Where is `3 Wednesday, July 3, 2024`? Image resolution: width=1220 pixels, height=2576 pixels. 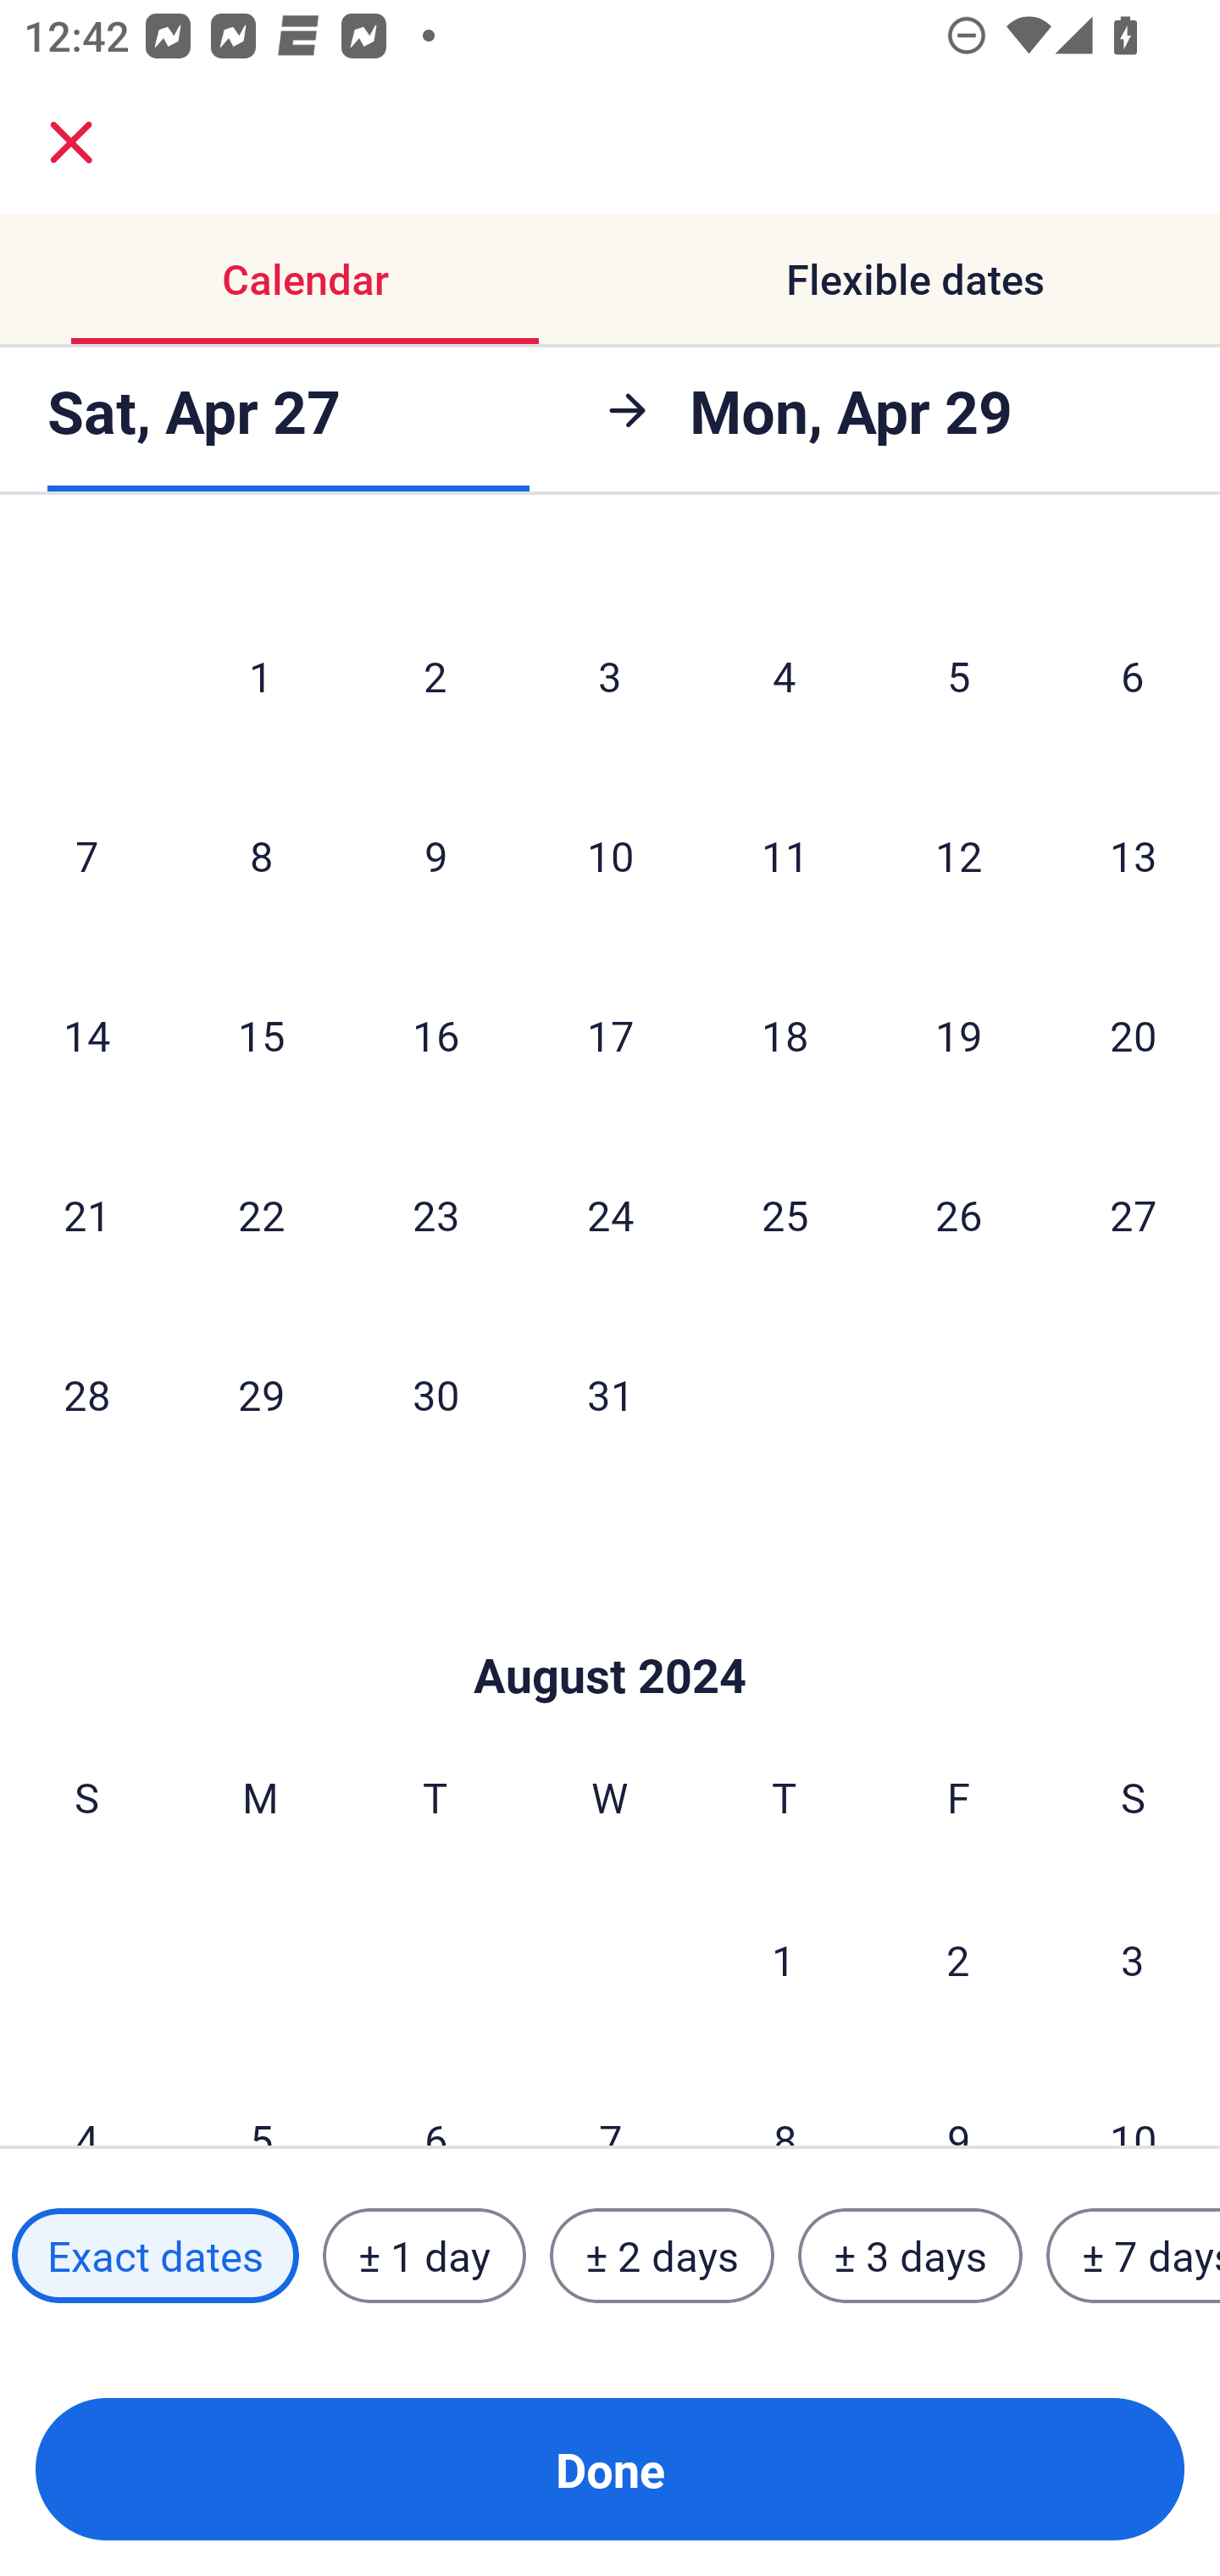
3 Wednesday, July 3, 2024 is located at coordinates (610, 676).